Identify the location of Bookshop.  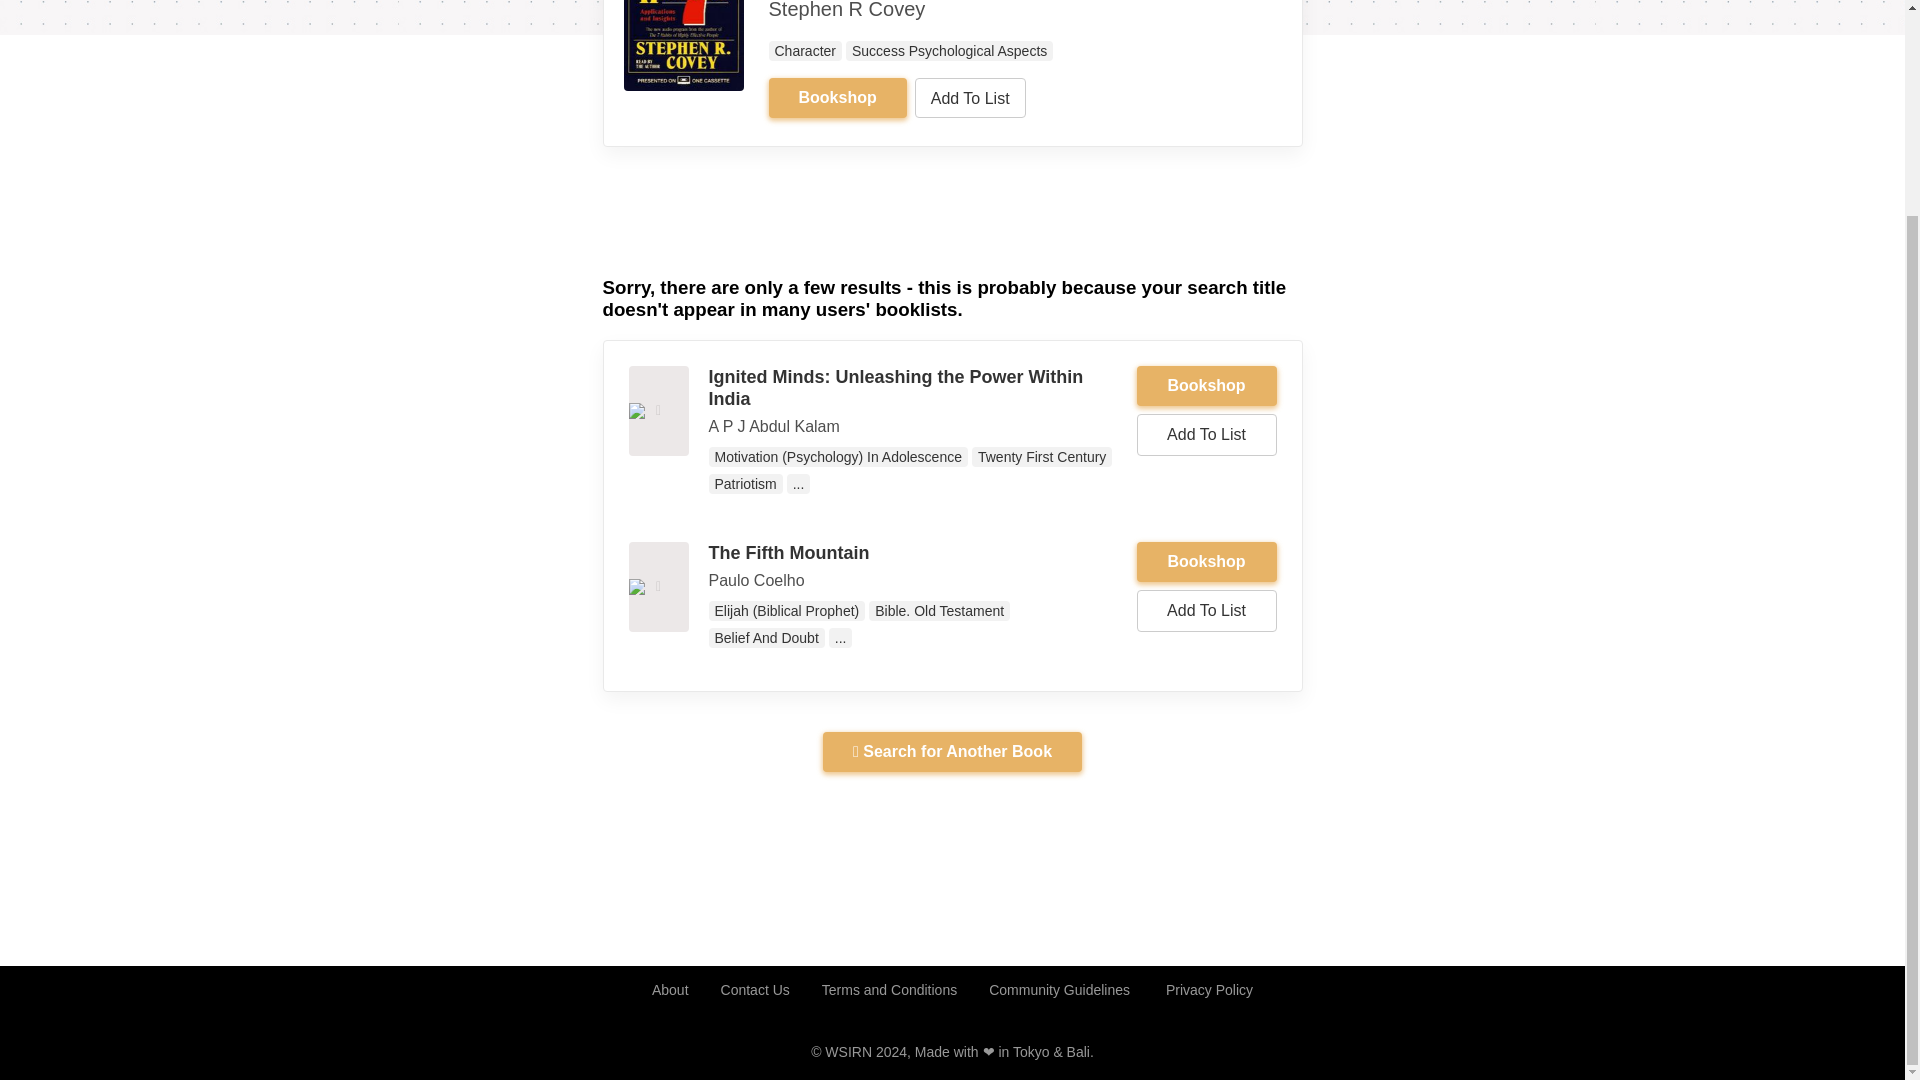
(1206, 386).